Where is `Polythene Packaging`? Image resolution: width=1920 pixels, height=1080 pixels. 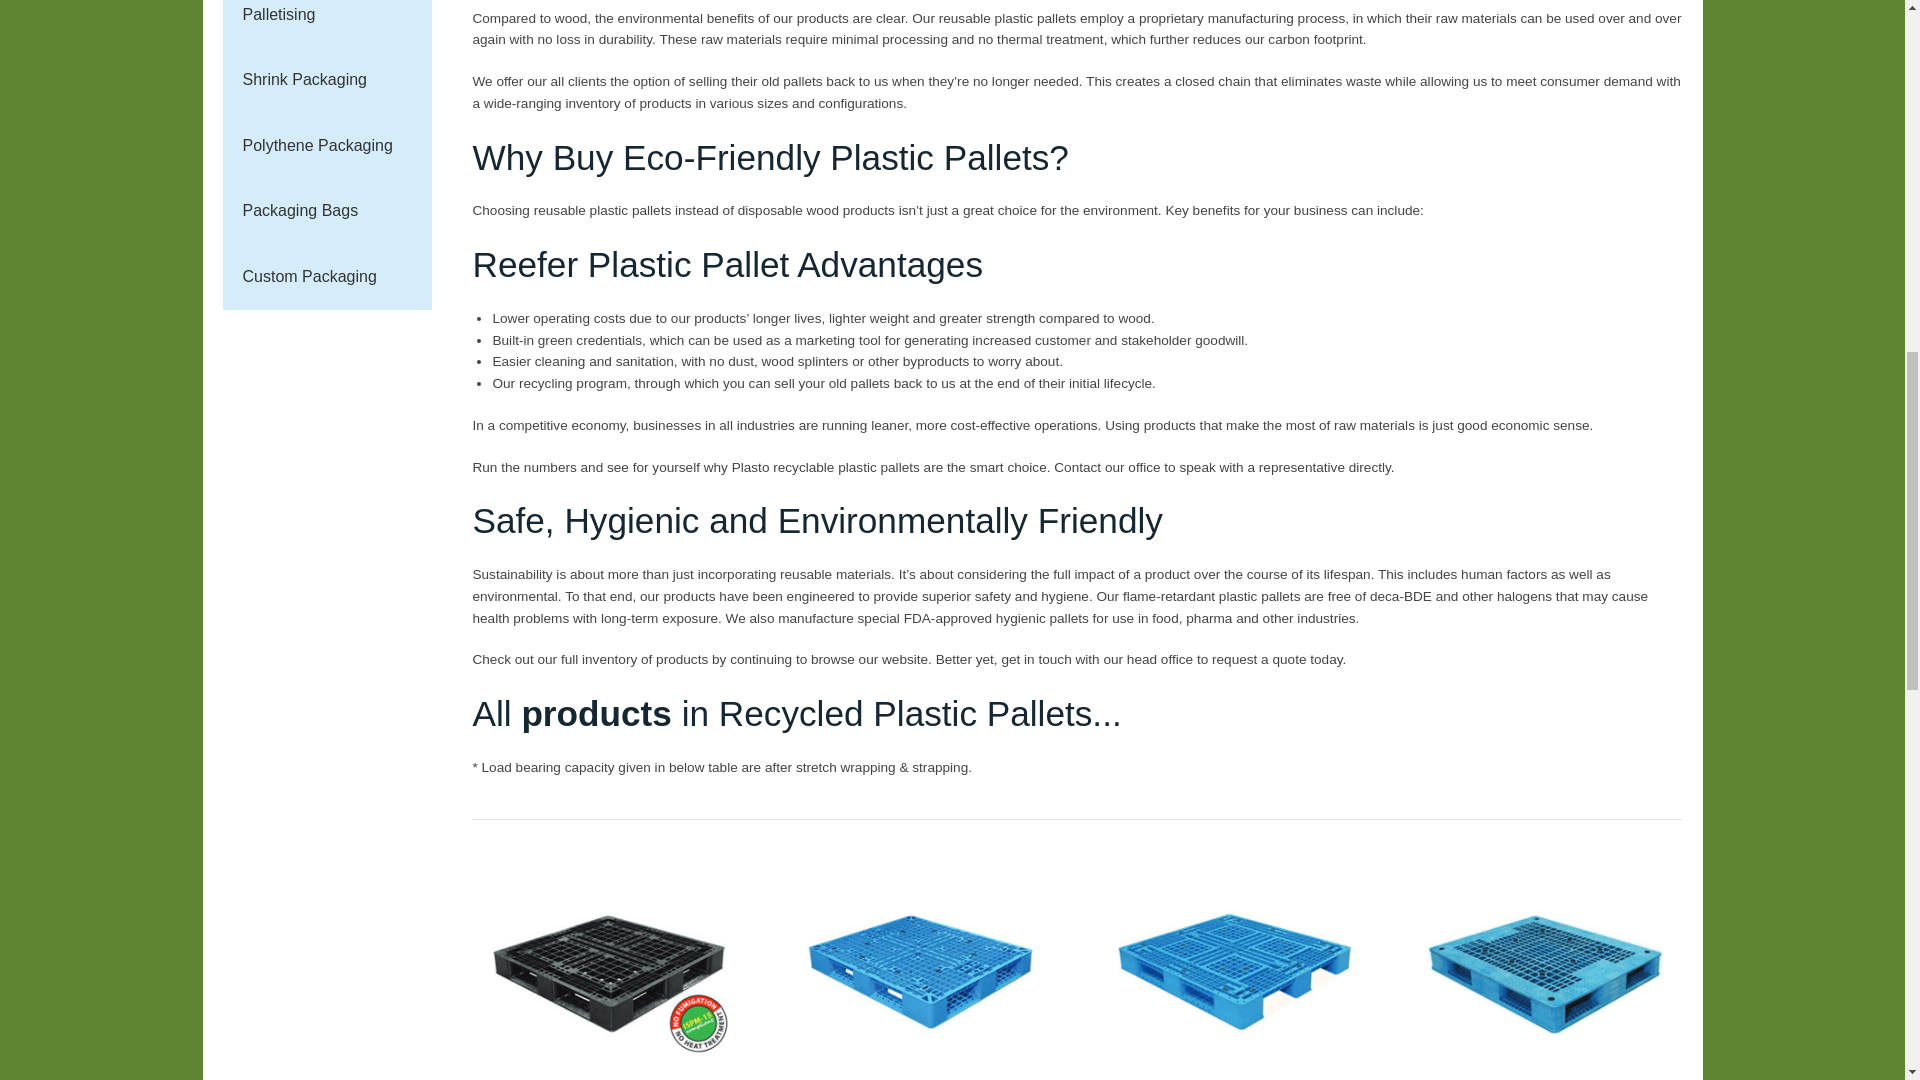 Polythene Packaging is located at coordinates (327, 146).